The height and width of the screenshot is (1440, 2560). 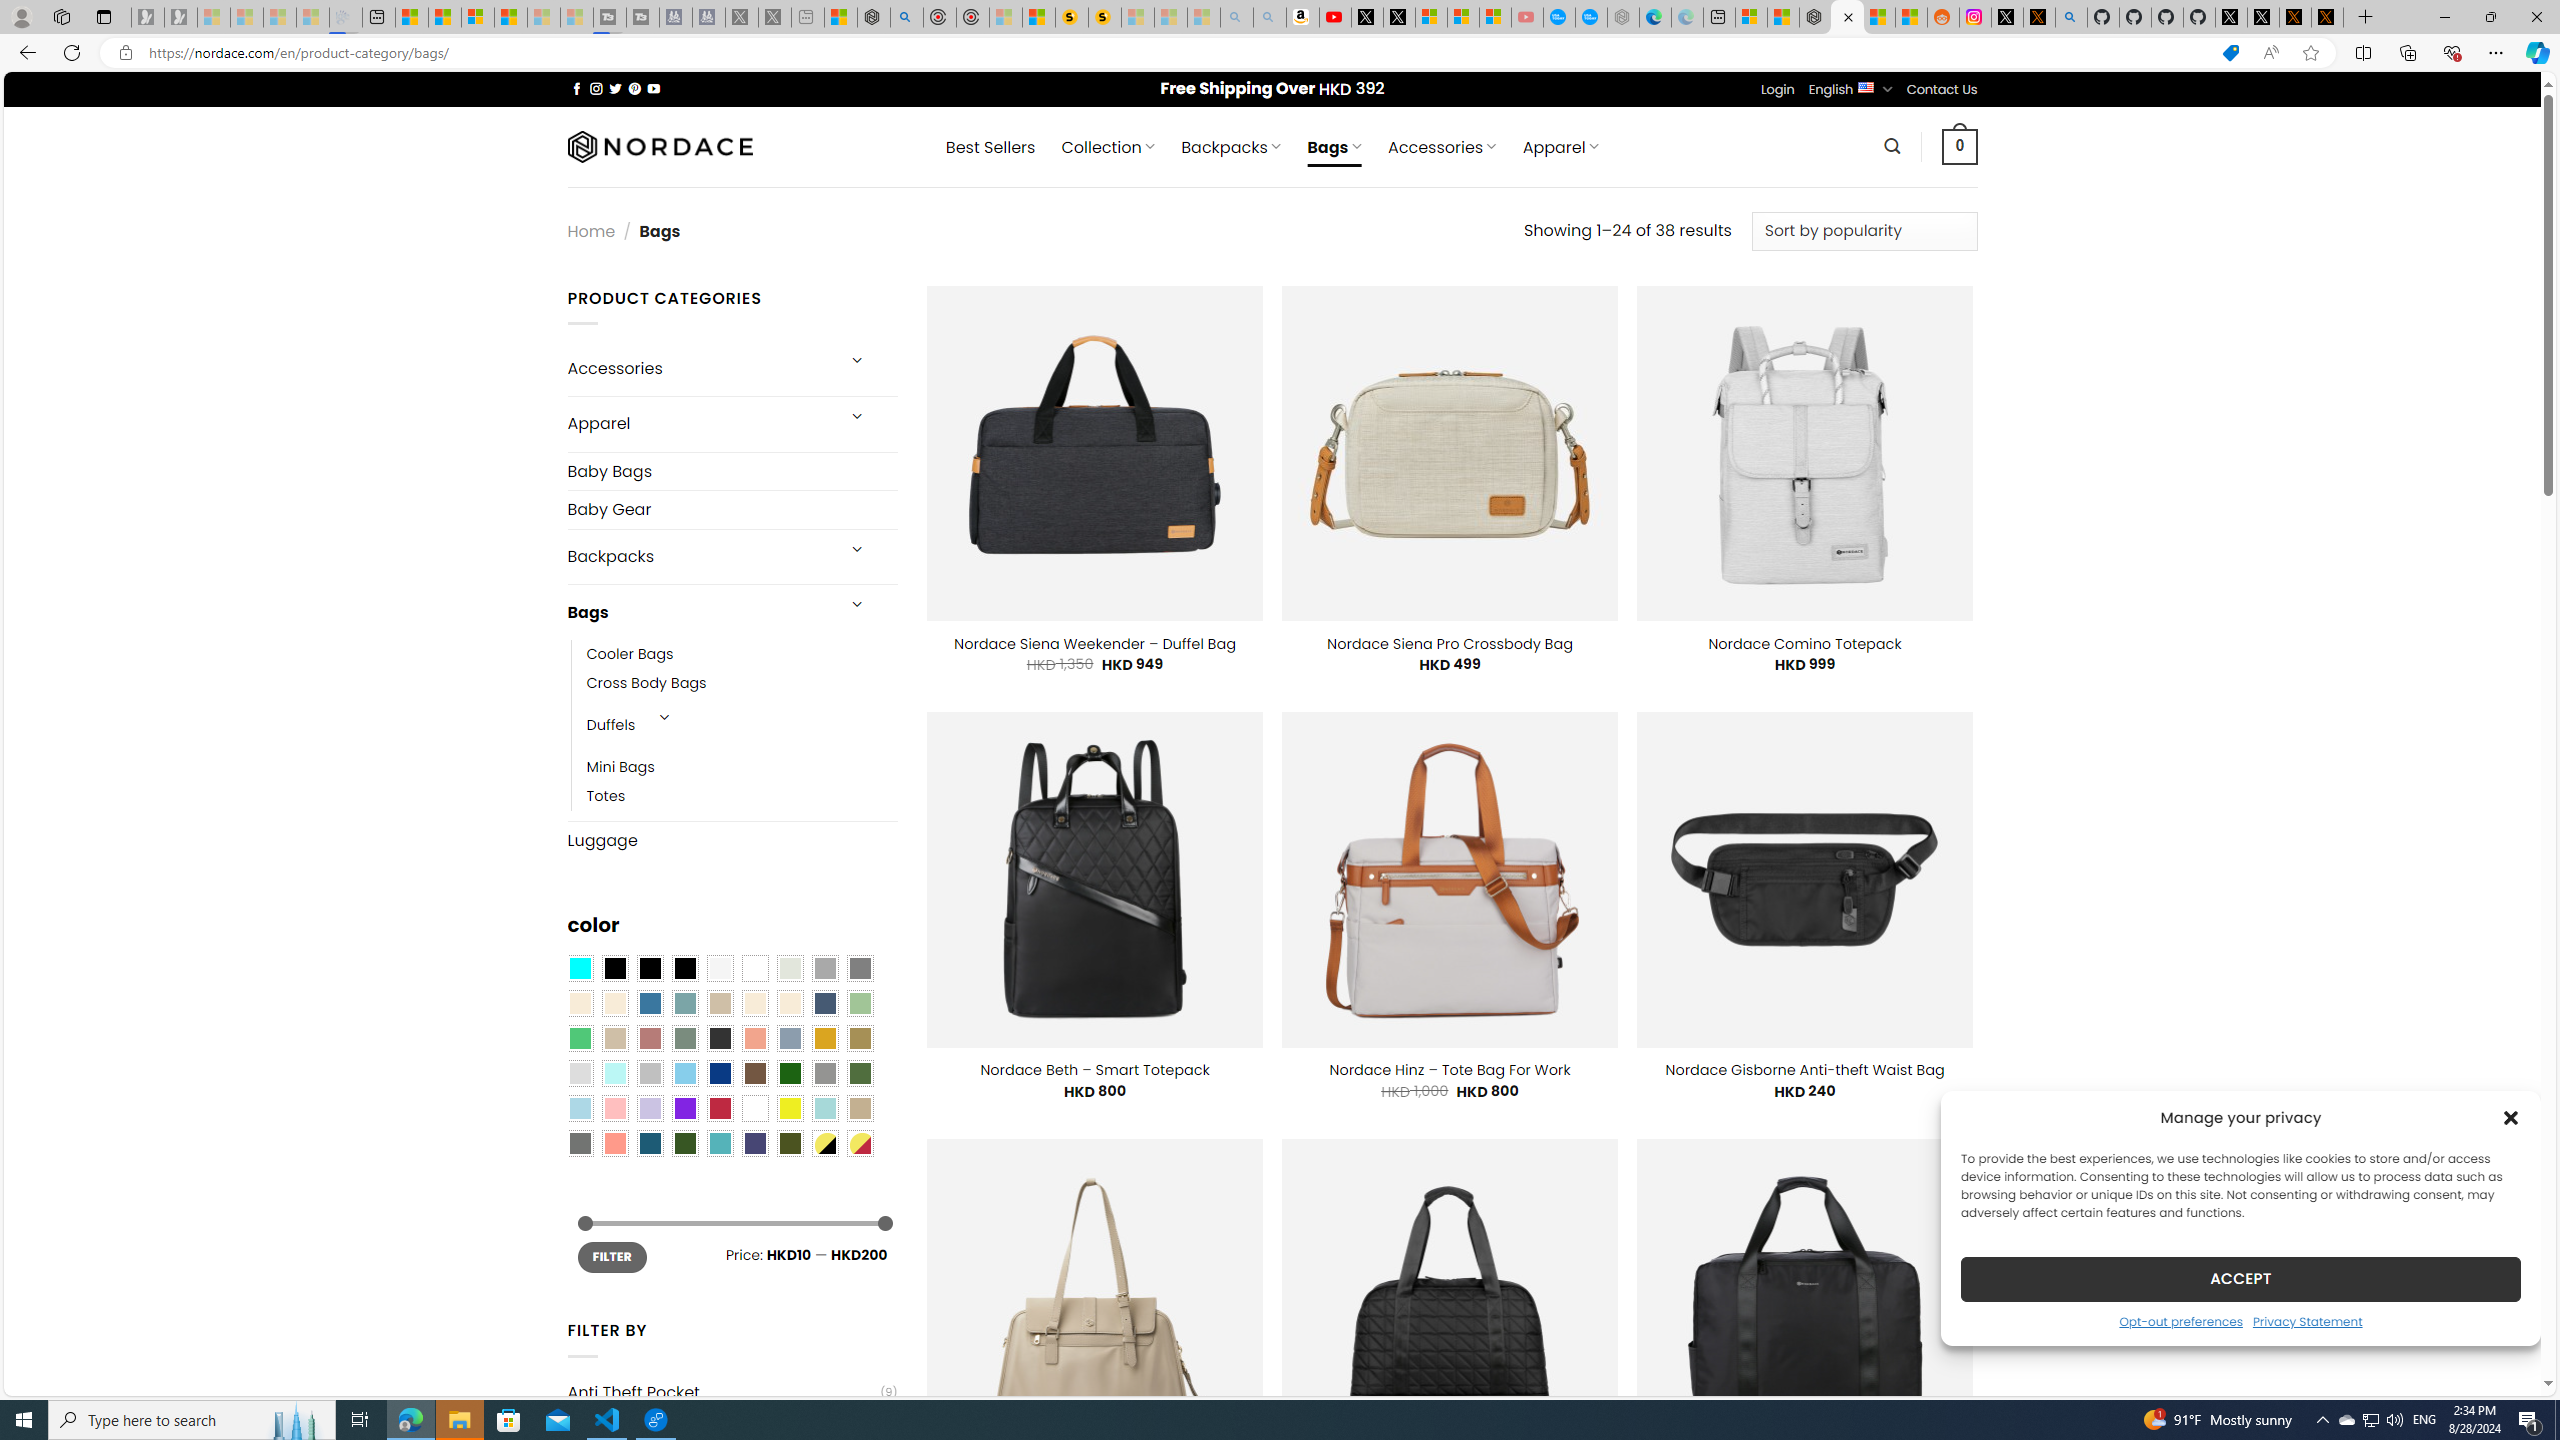 I want to click on Purple Navy, so click(x=755, y=1143).